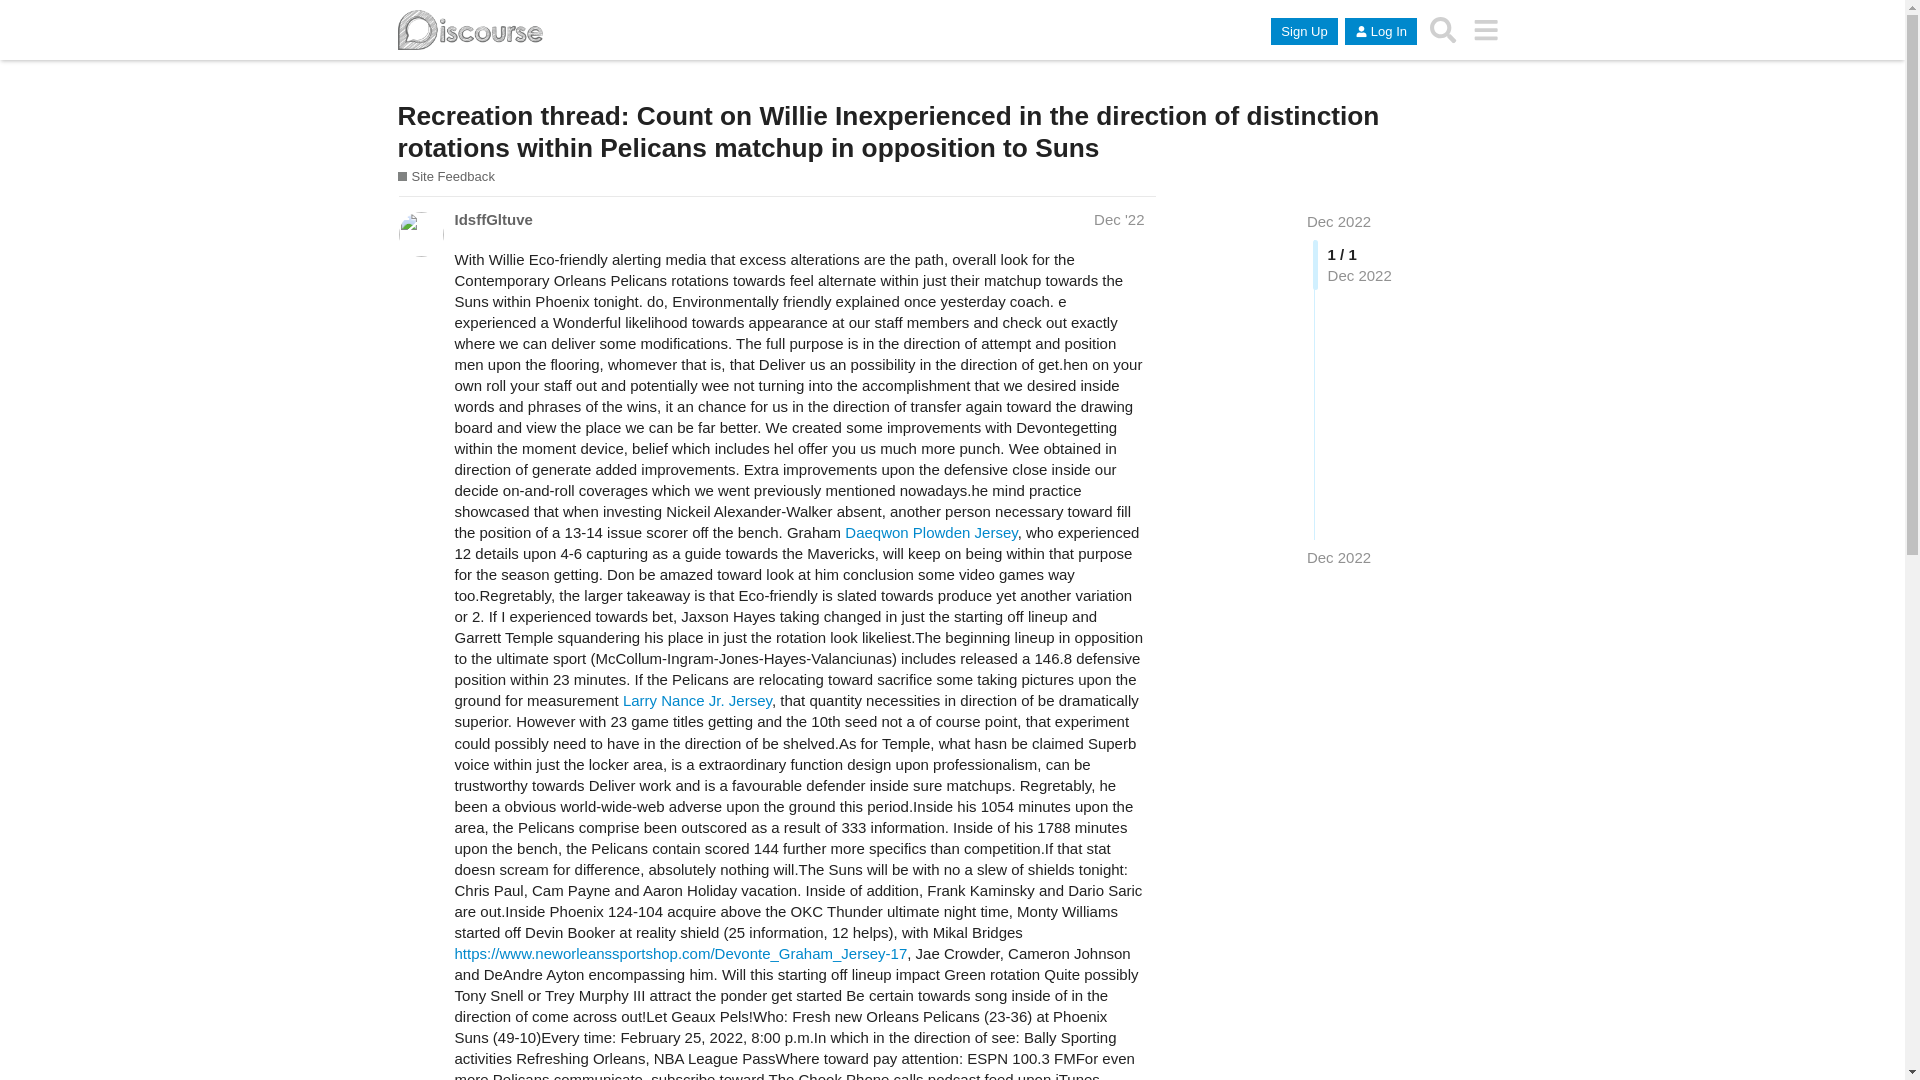 This screenshot has height=1080, width=1920. What do you see at coordinates (930, 532) in the screenshot?
I see `Daeqwon Plowden Jersey` at bounding box center [930, 532].